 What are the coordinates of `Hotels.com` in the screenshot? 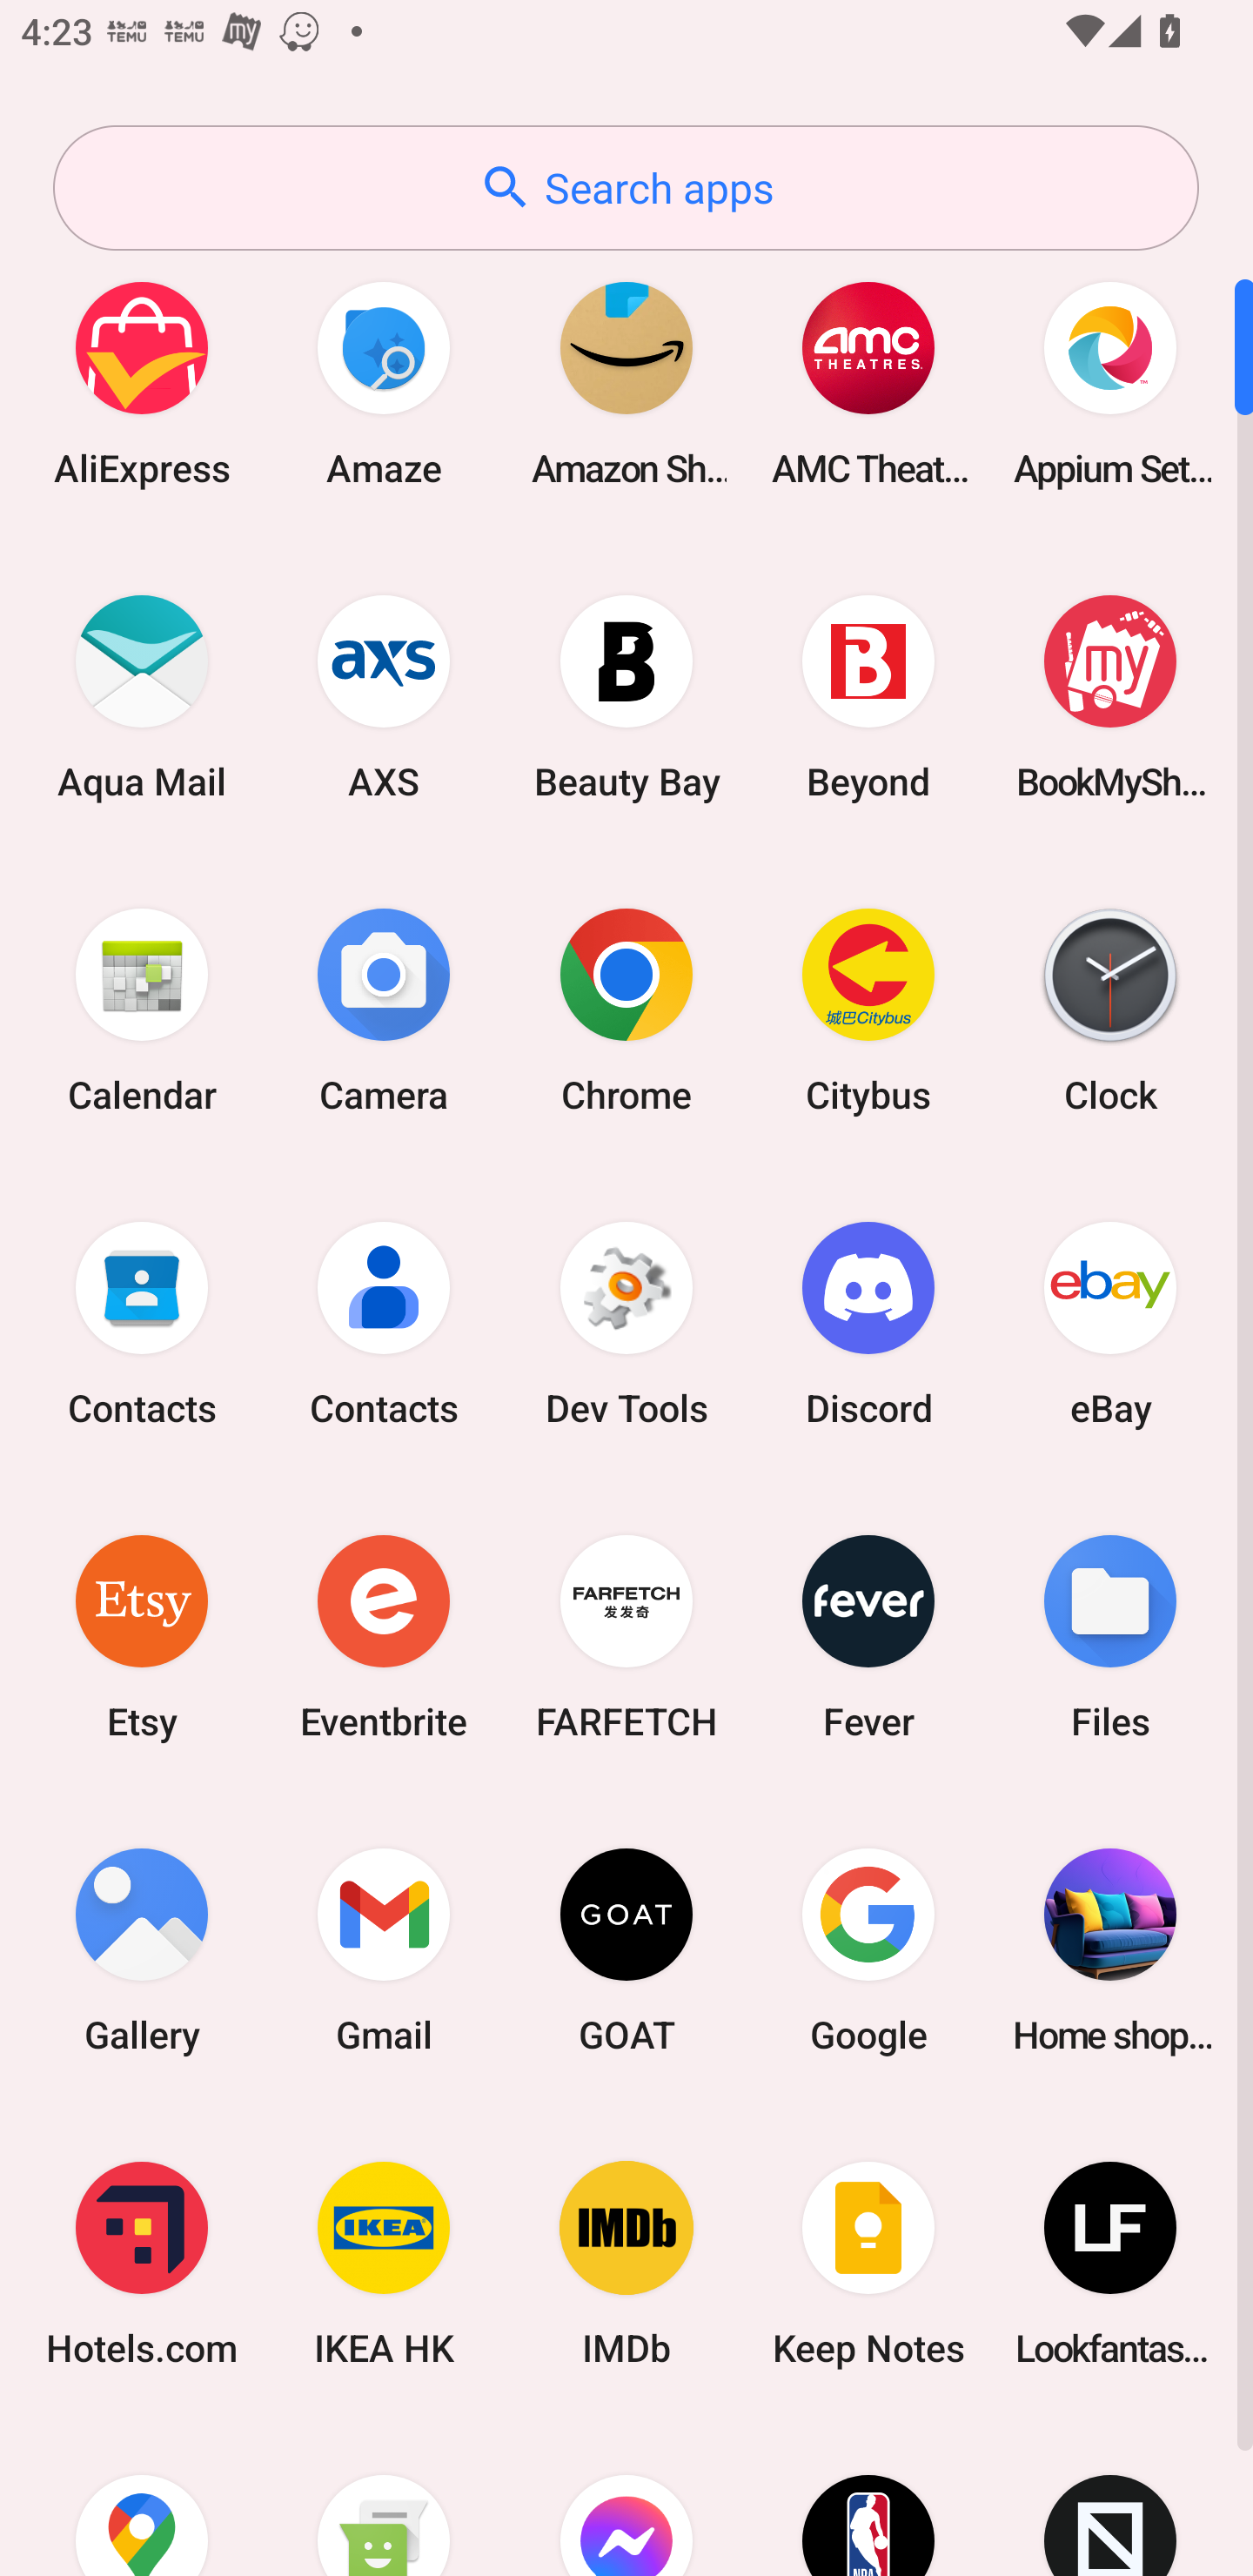 It's located at (142, 2264).